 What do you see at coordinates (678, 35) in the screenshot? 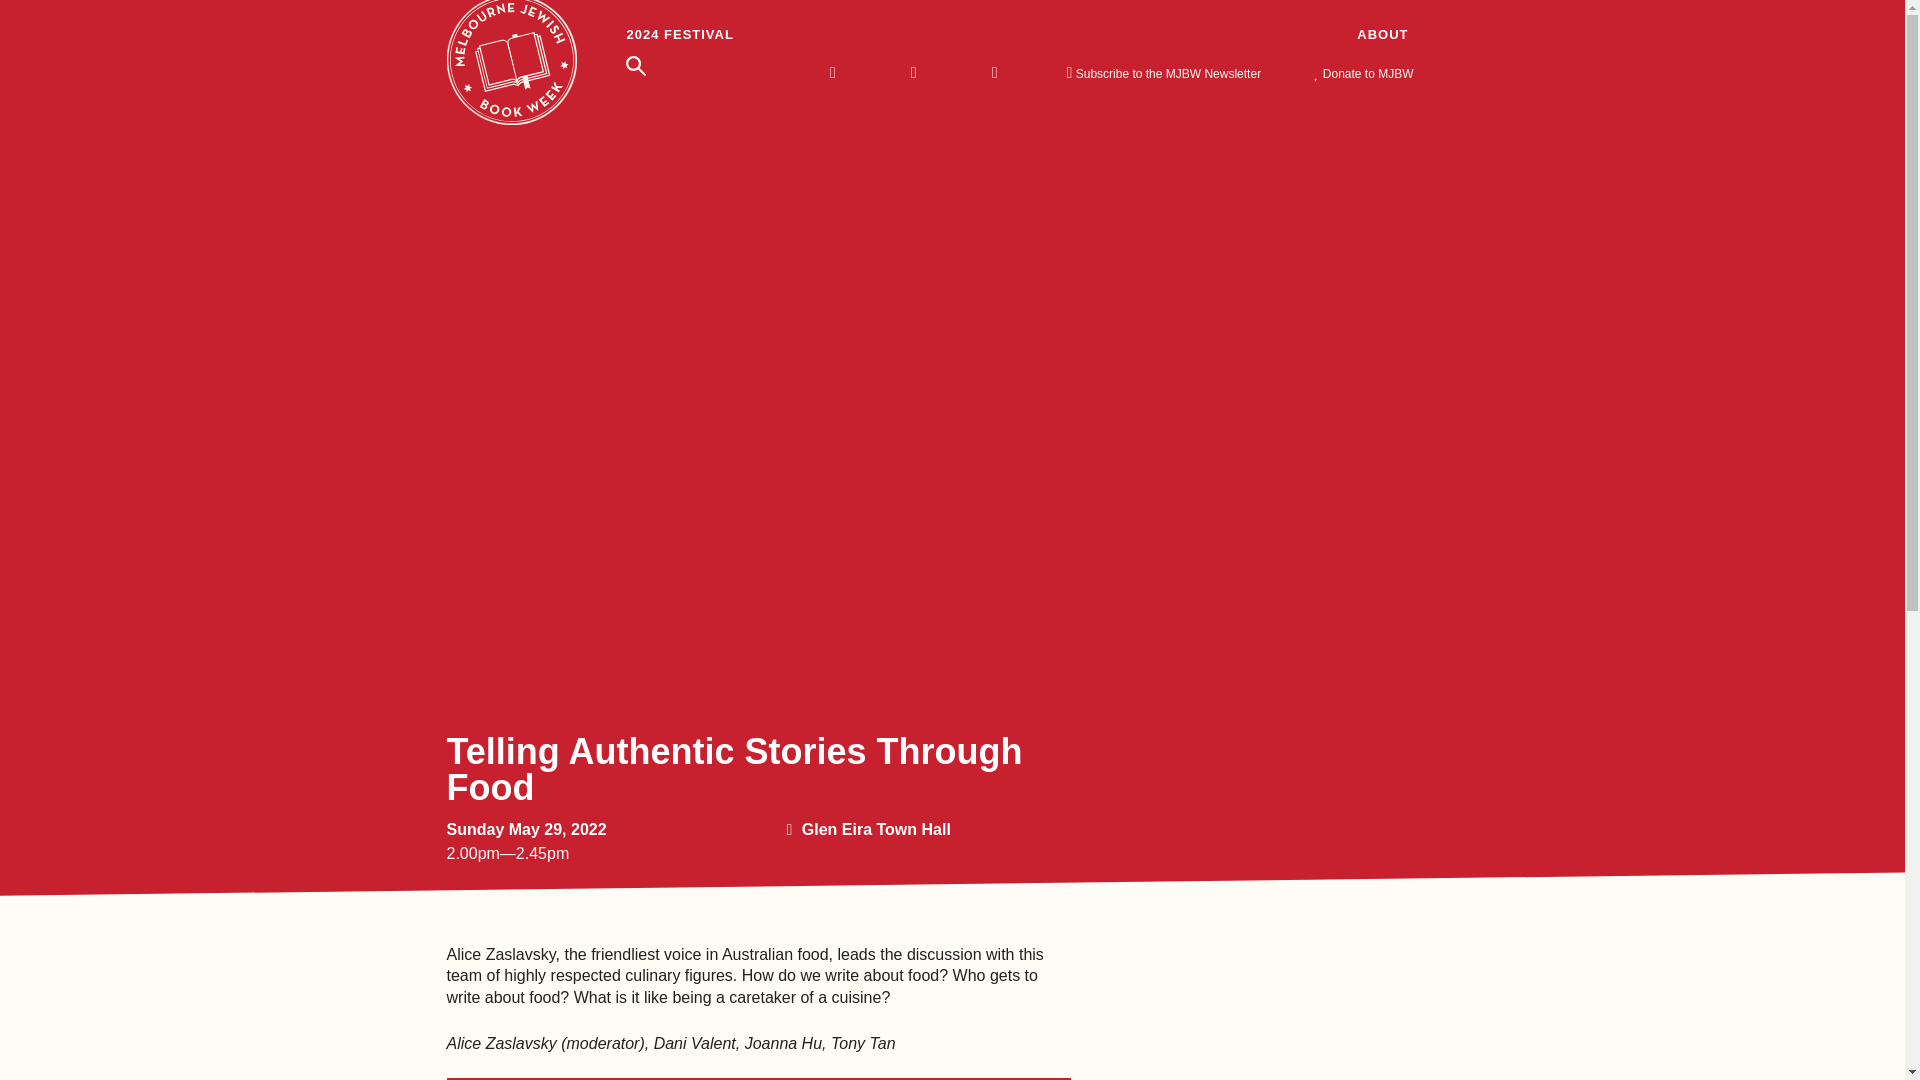
I see `2024 FESTIVAL` at bounding box center [678, 35].